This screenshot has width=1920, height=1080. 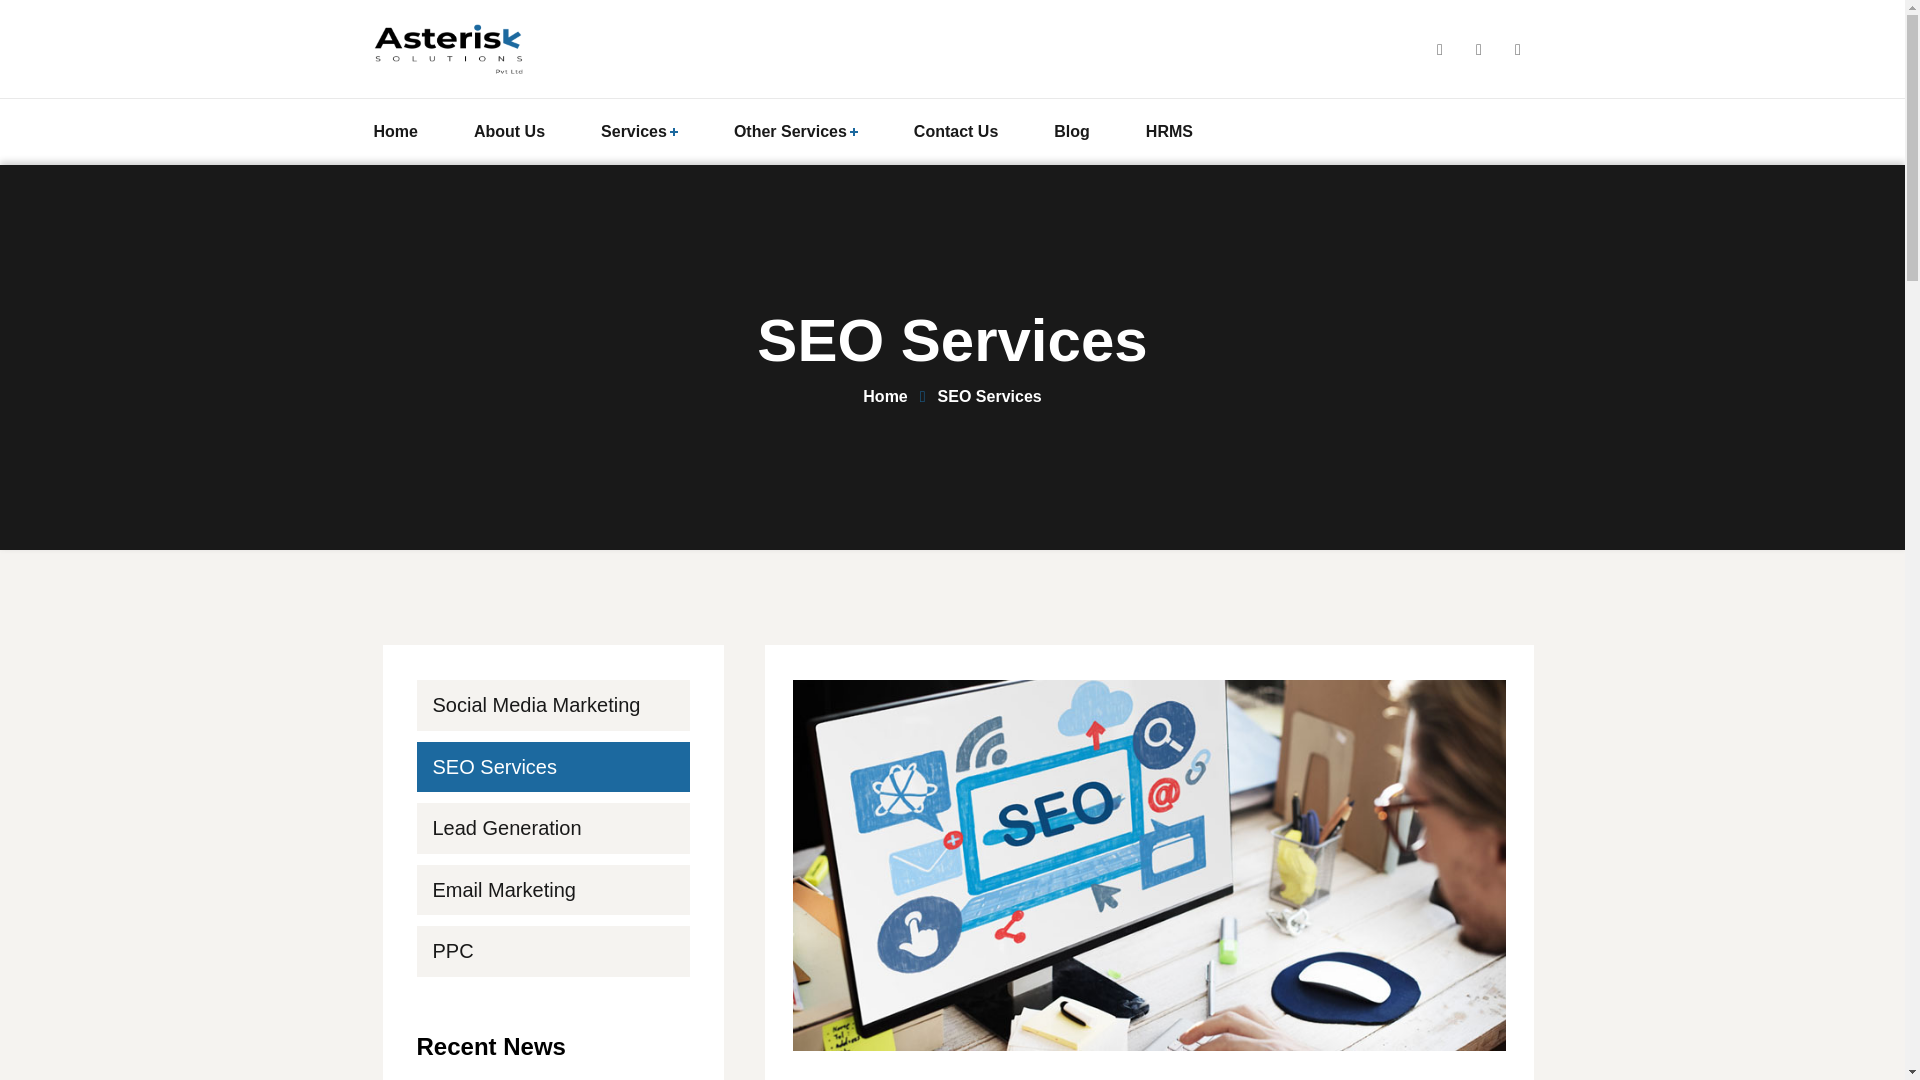 I want to click on Other Services, so click(x=796, y=132).